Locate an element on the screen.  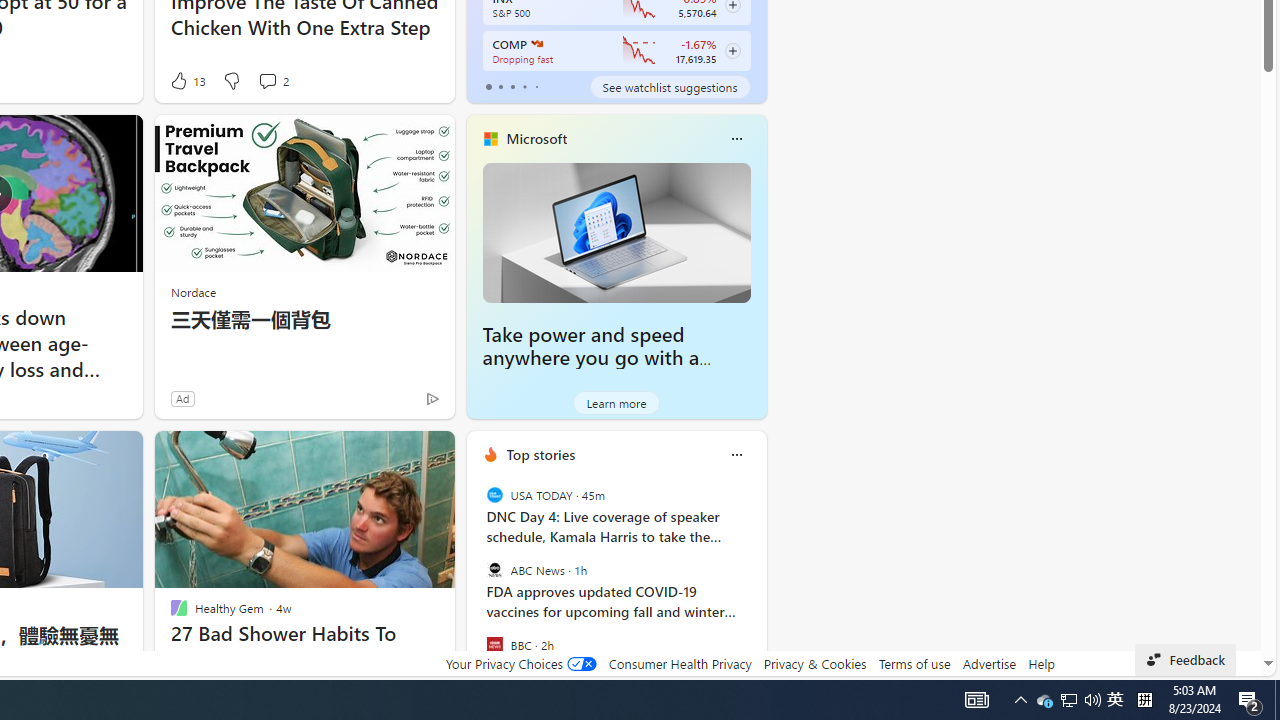
13 Like is located at coordinates (186, 80).